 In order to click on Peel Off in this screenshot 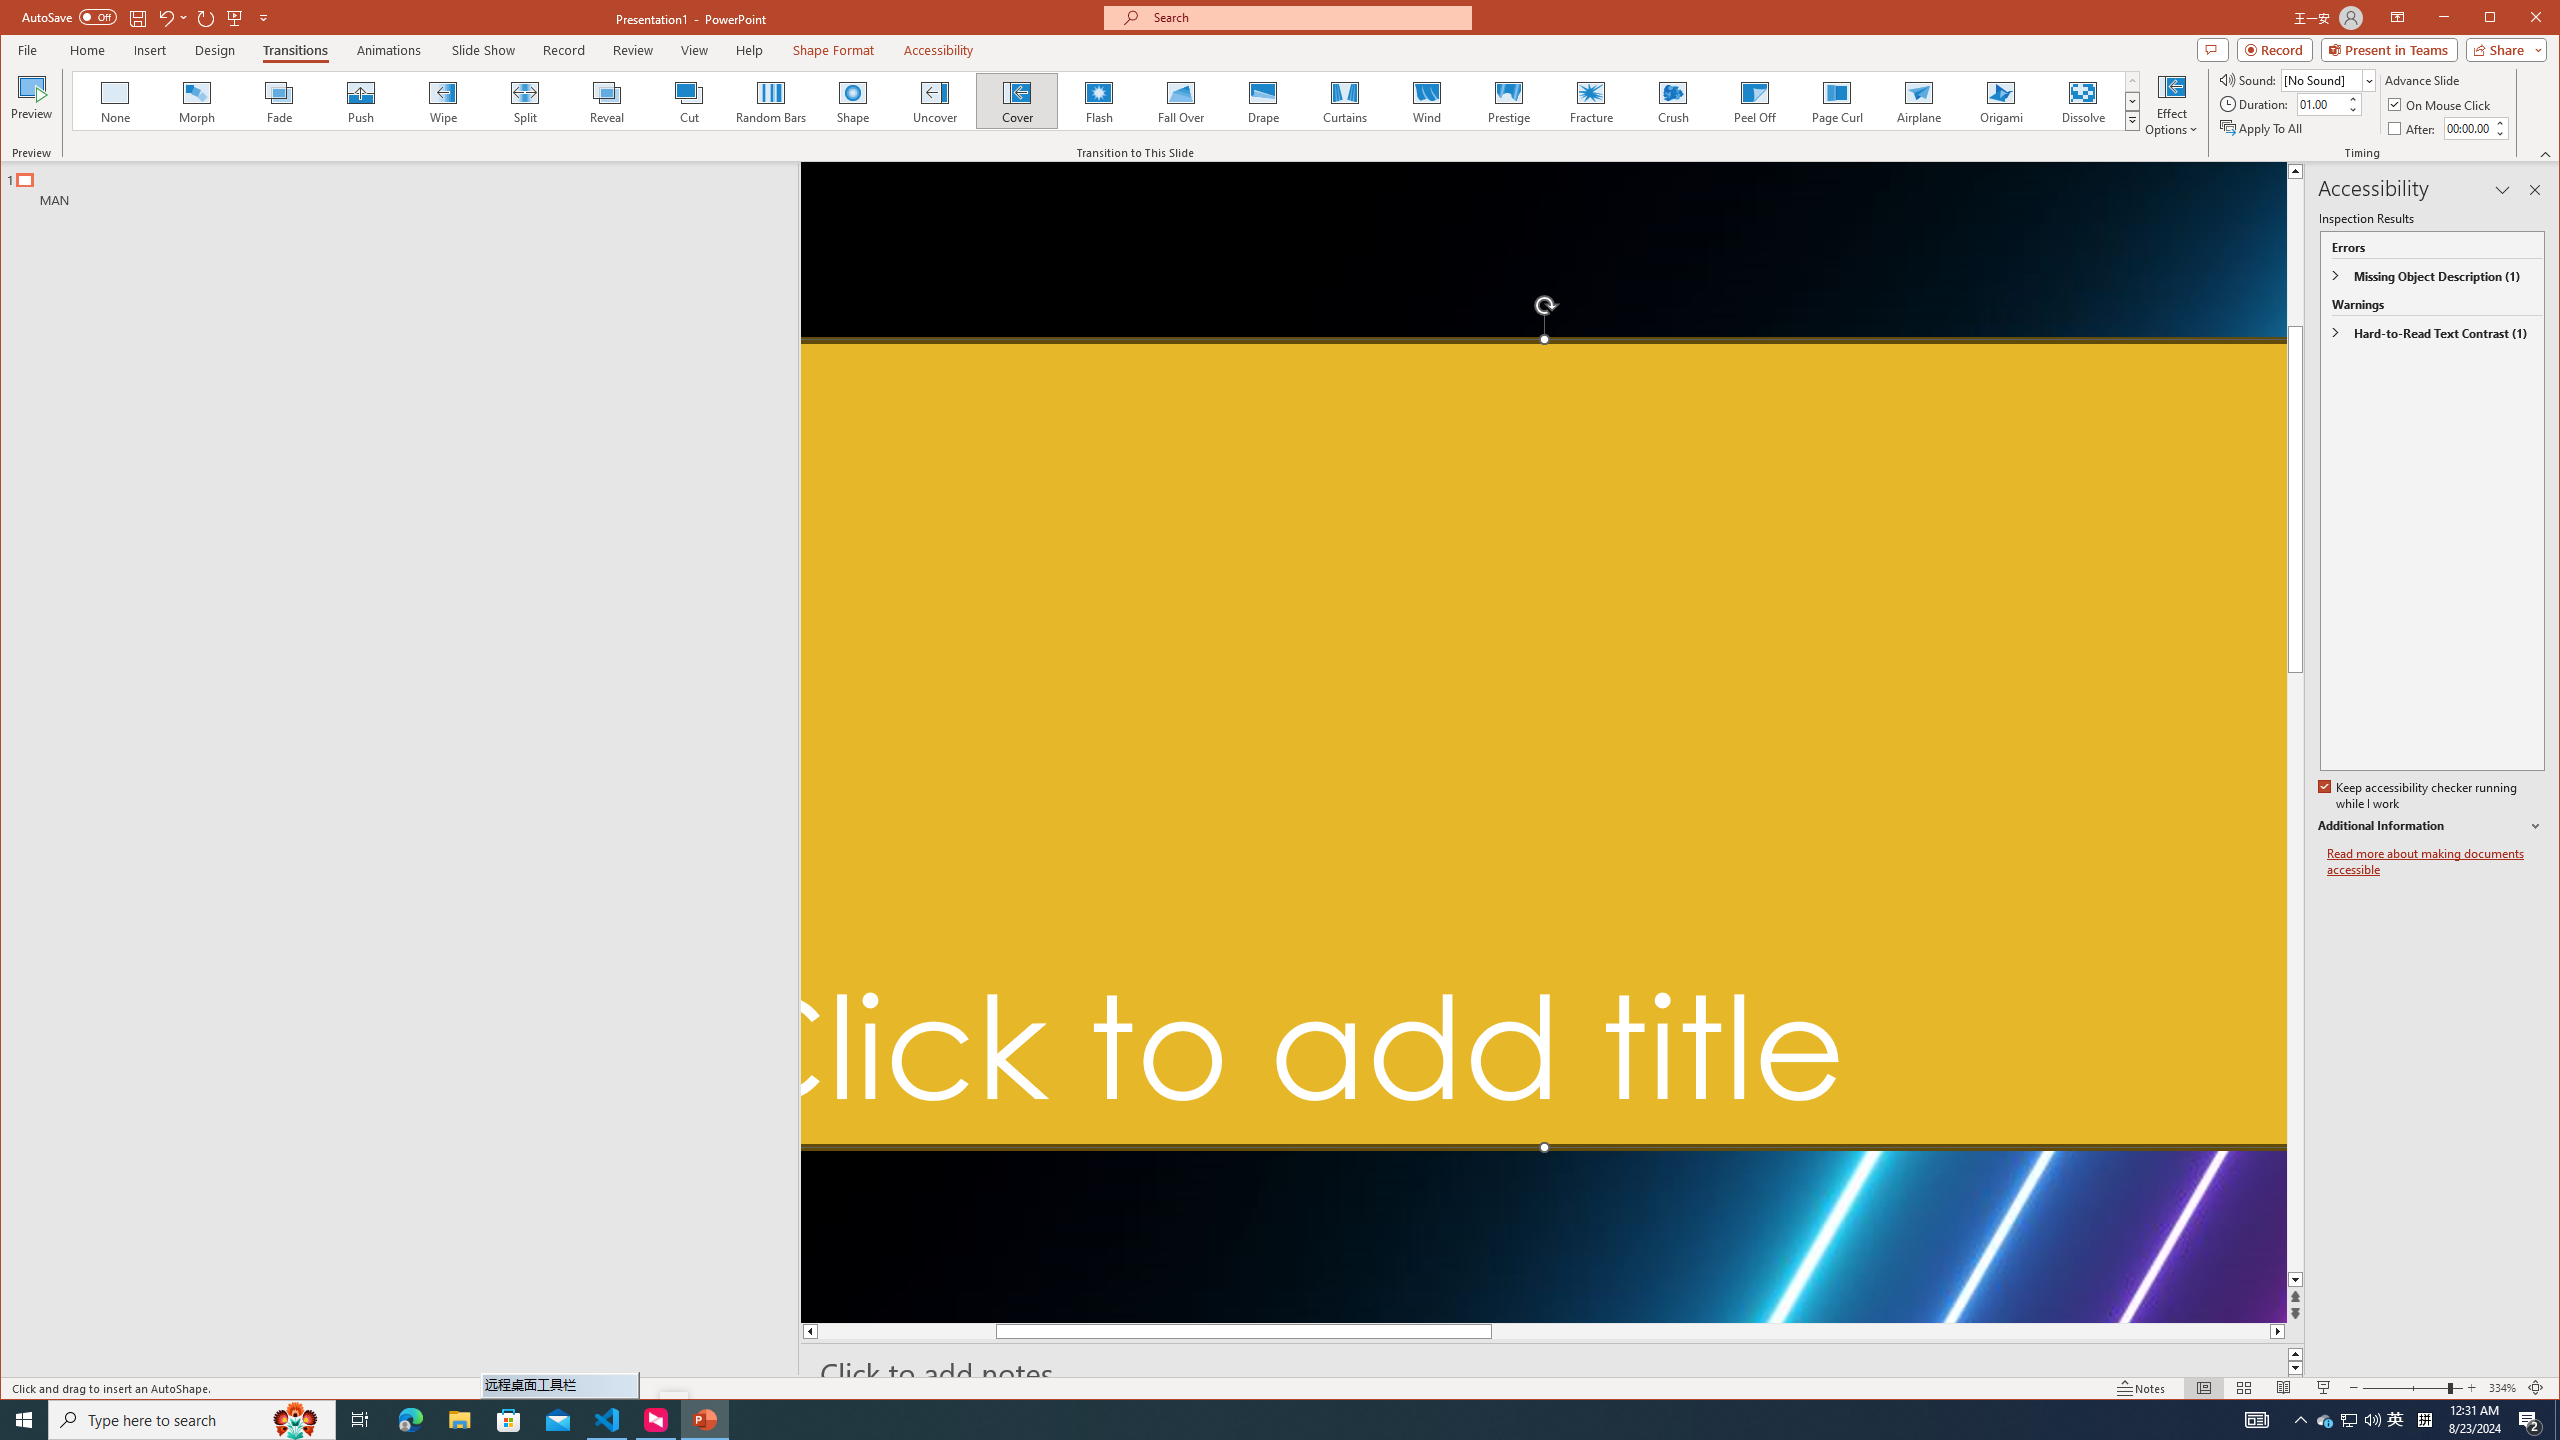, I will do `click(1756, 101)`.